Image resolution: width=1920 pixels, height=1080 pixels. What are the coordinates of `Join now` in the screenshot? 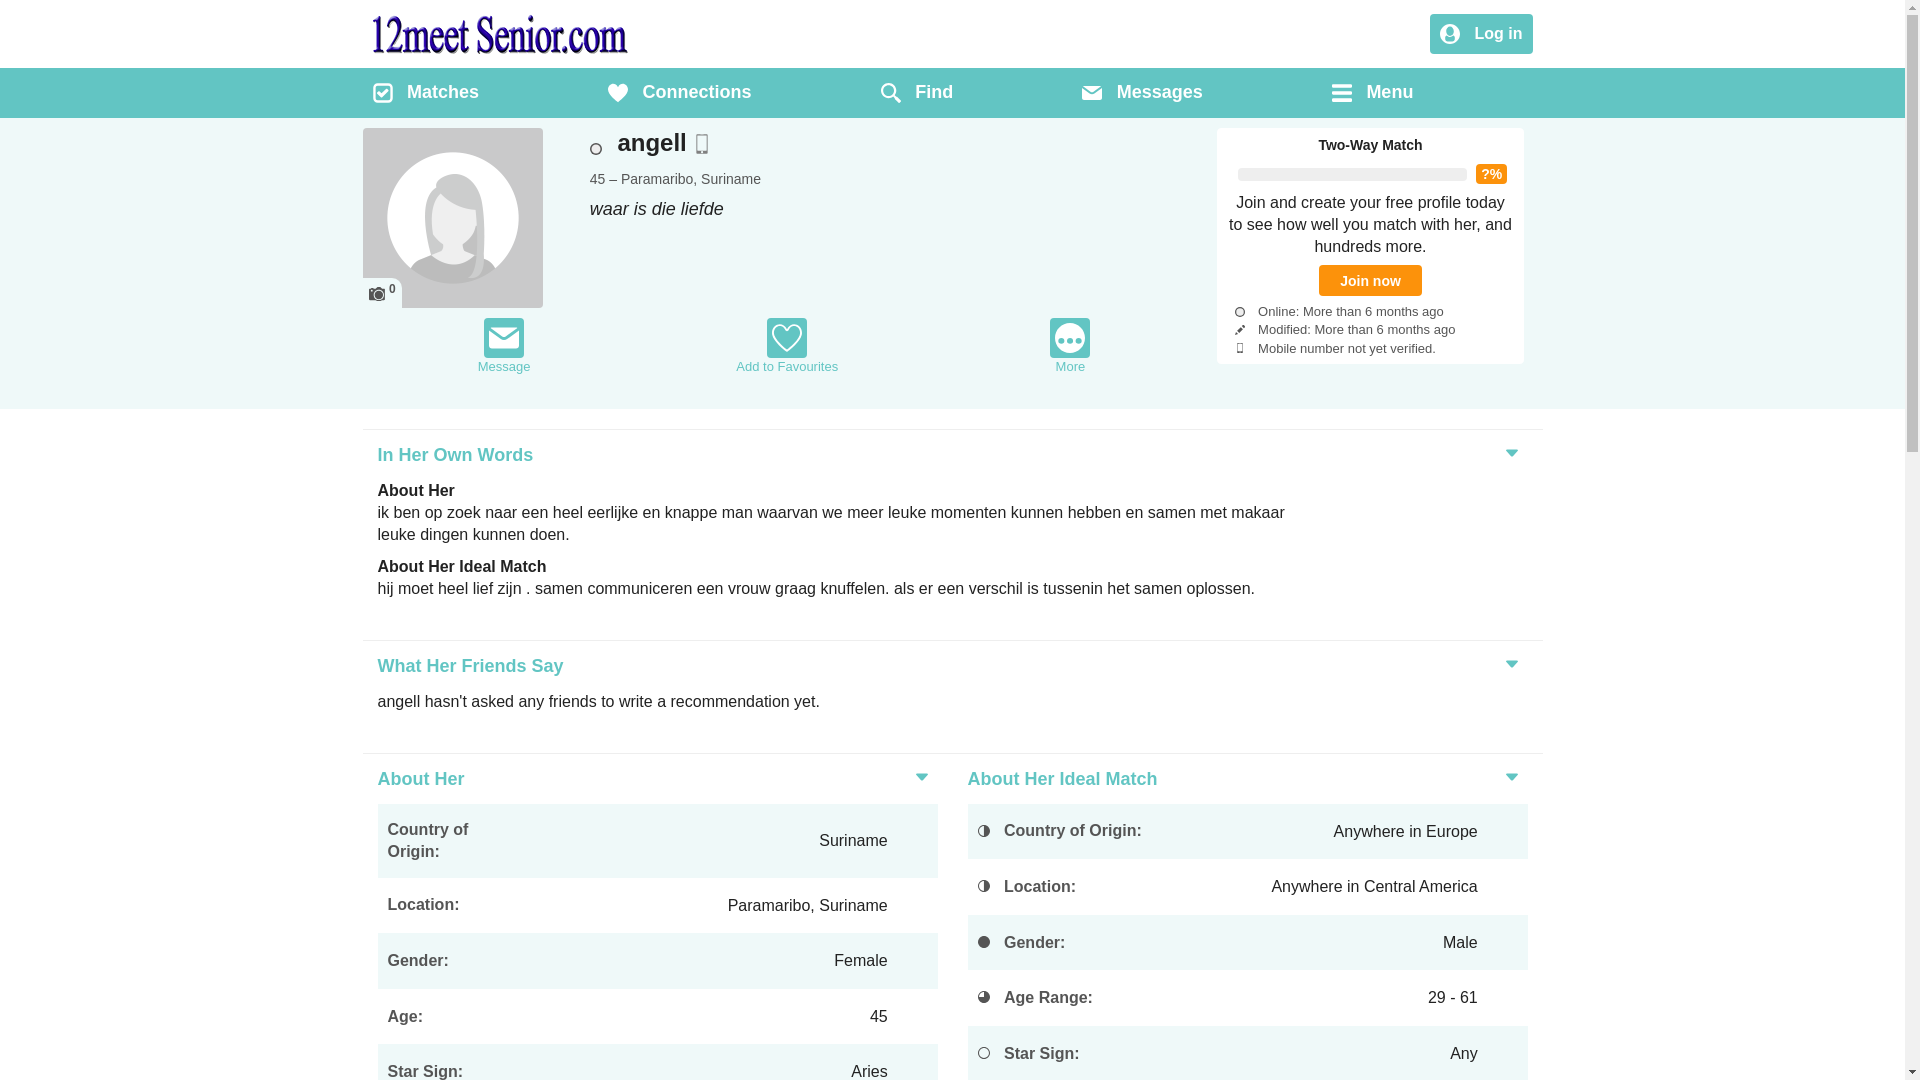 It's located at (1370, 280).